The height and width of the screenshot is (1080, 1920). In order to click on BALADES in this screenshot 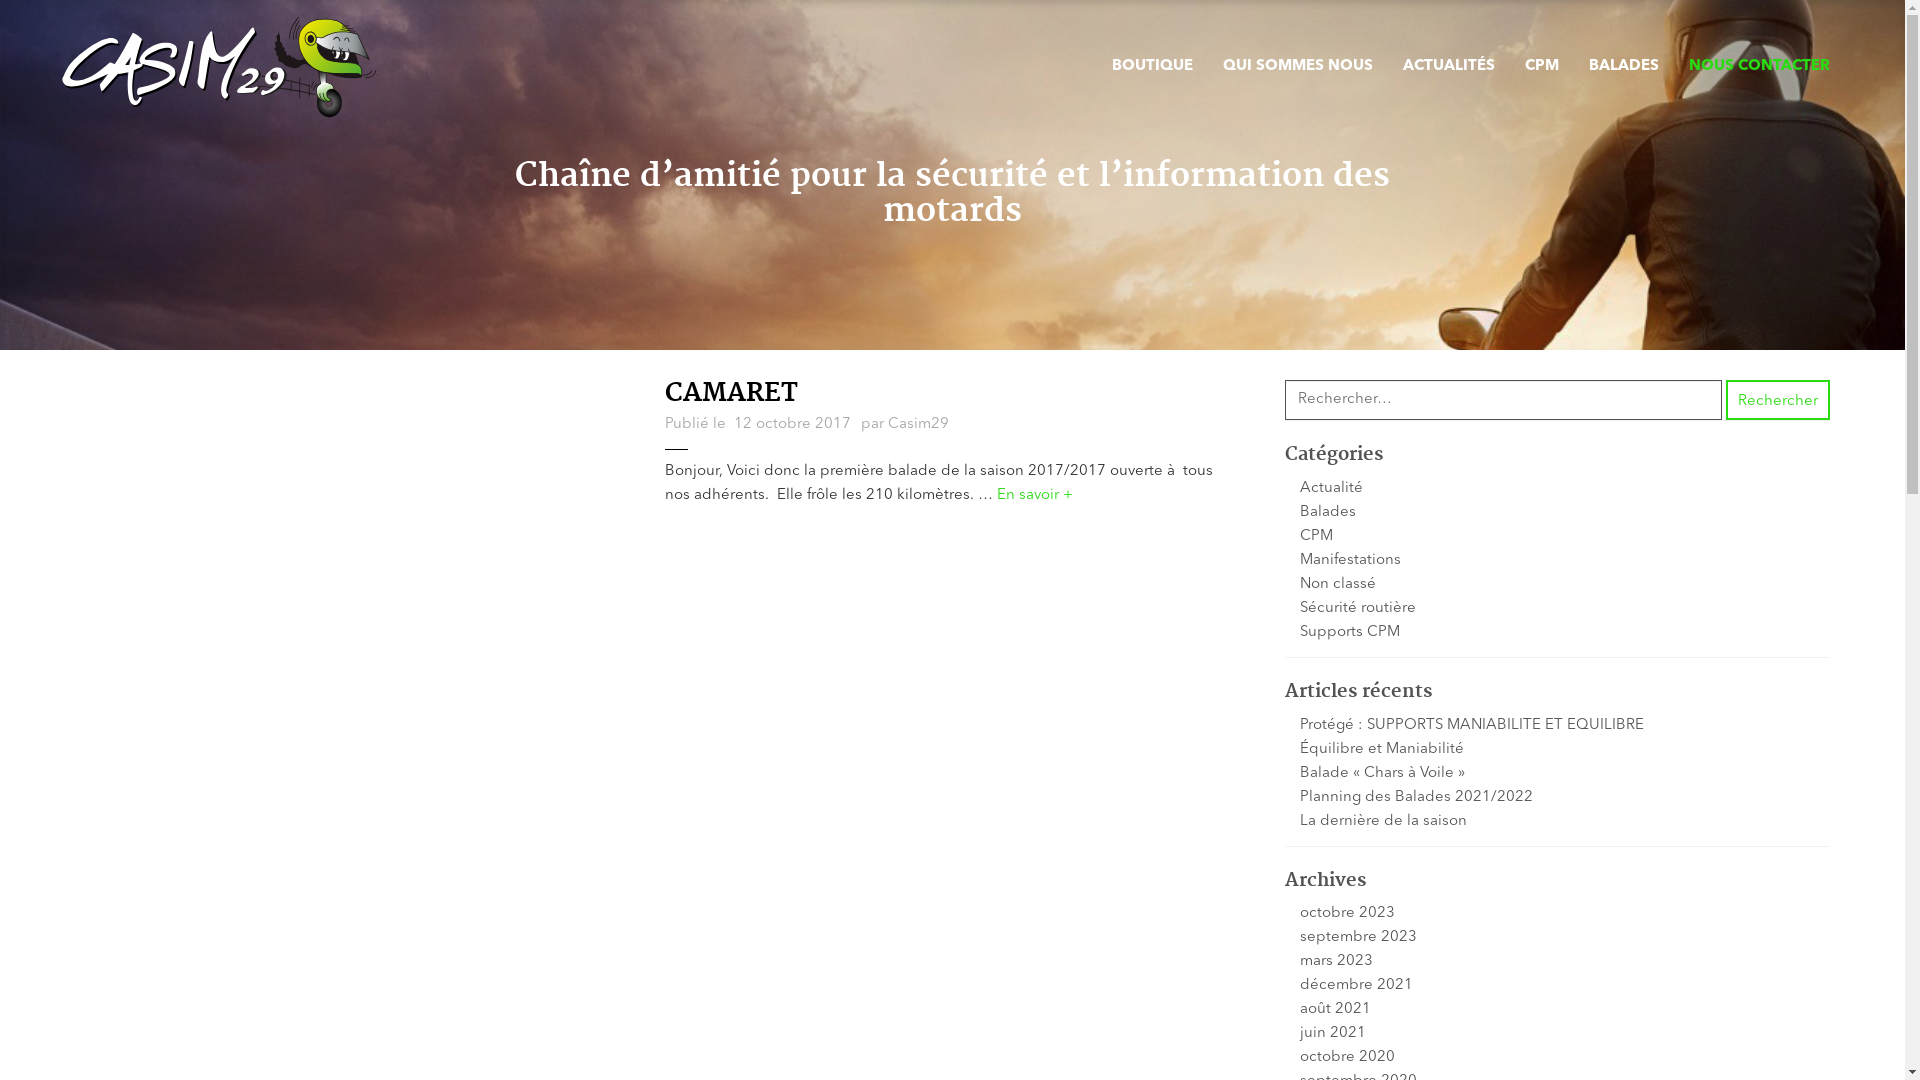, I will do `click(1624, 67)`.